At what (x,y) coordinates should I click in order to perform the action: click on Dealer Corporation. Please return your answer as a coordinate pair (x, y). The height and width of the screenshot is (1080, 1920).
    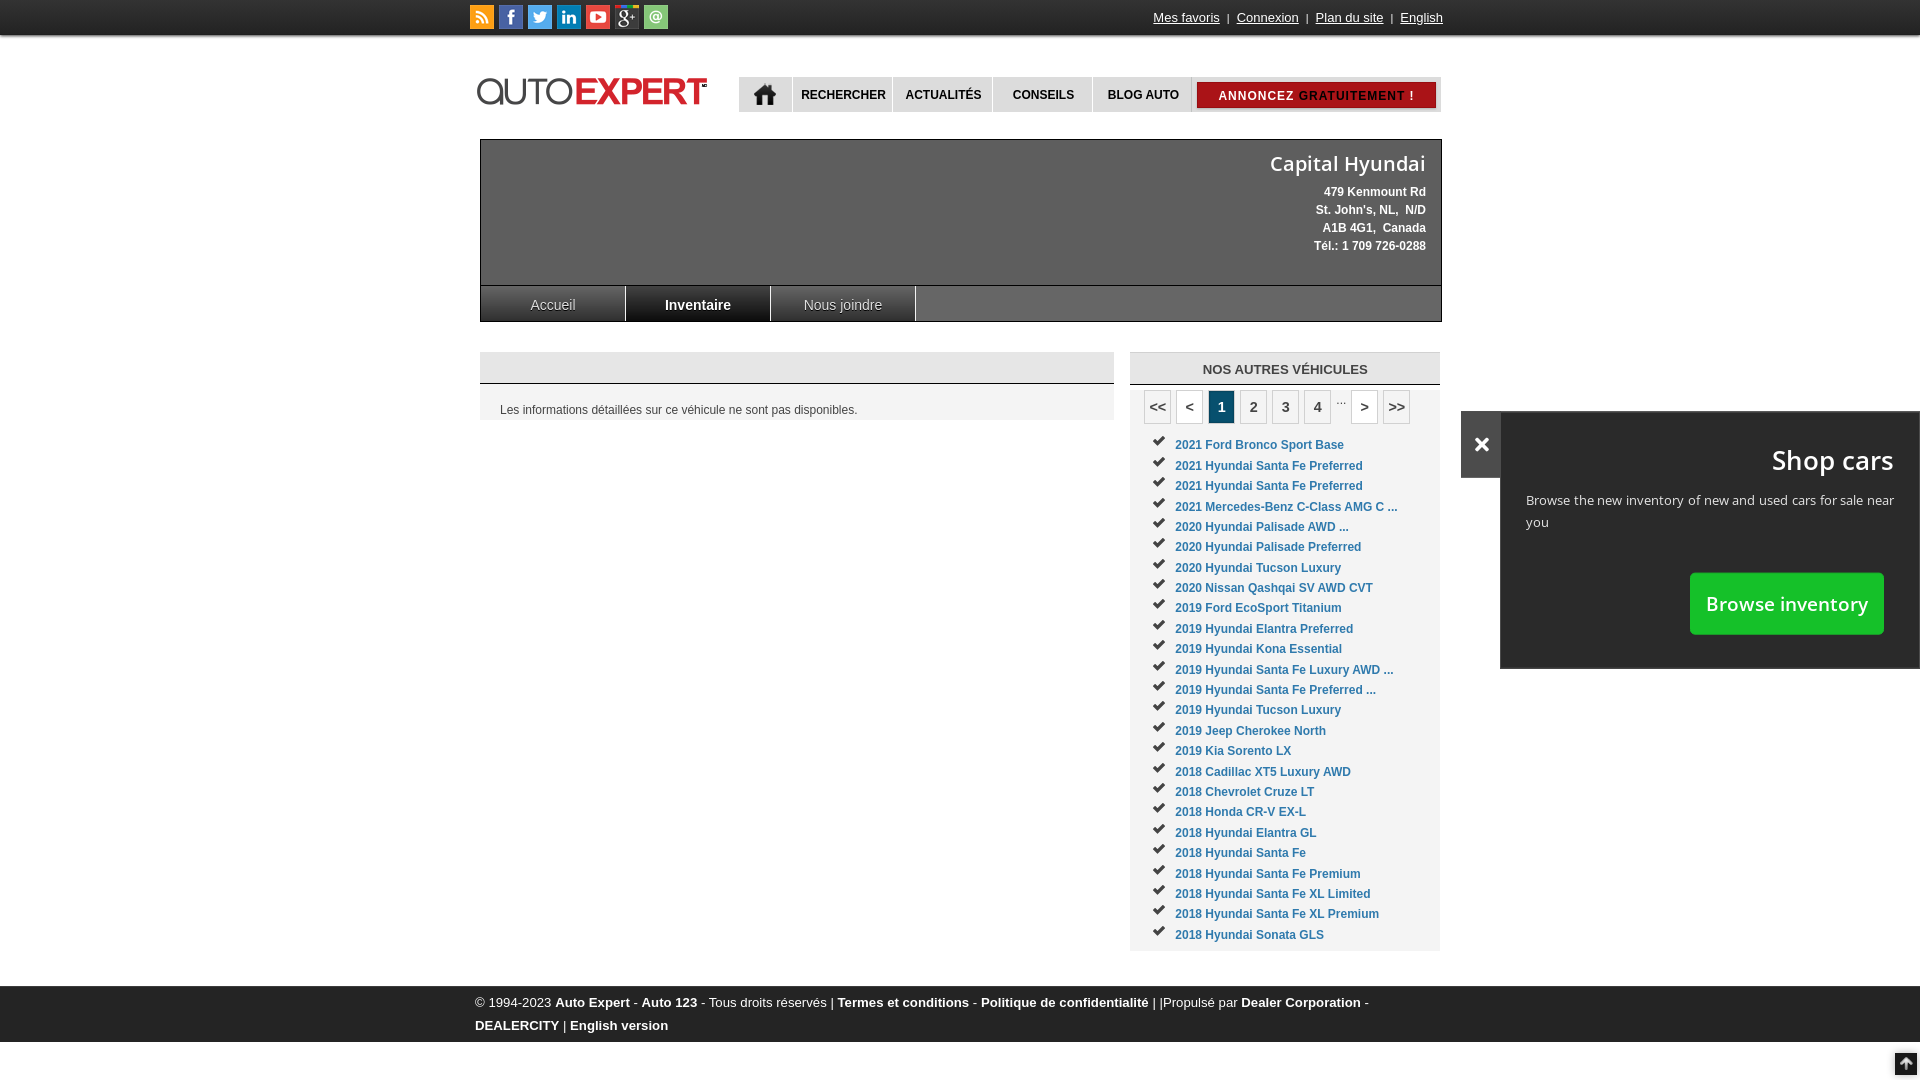
    Looking at the image, I should click on (1300, 1002).